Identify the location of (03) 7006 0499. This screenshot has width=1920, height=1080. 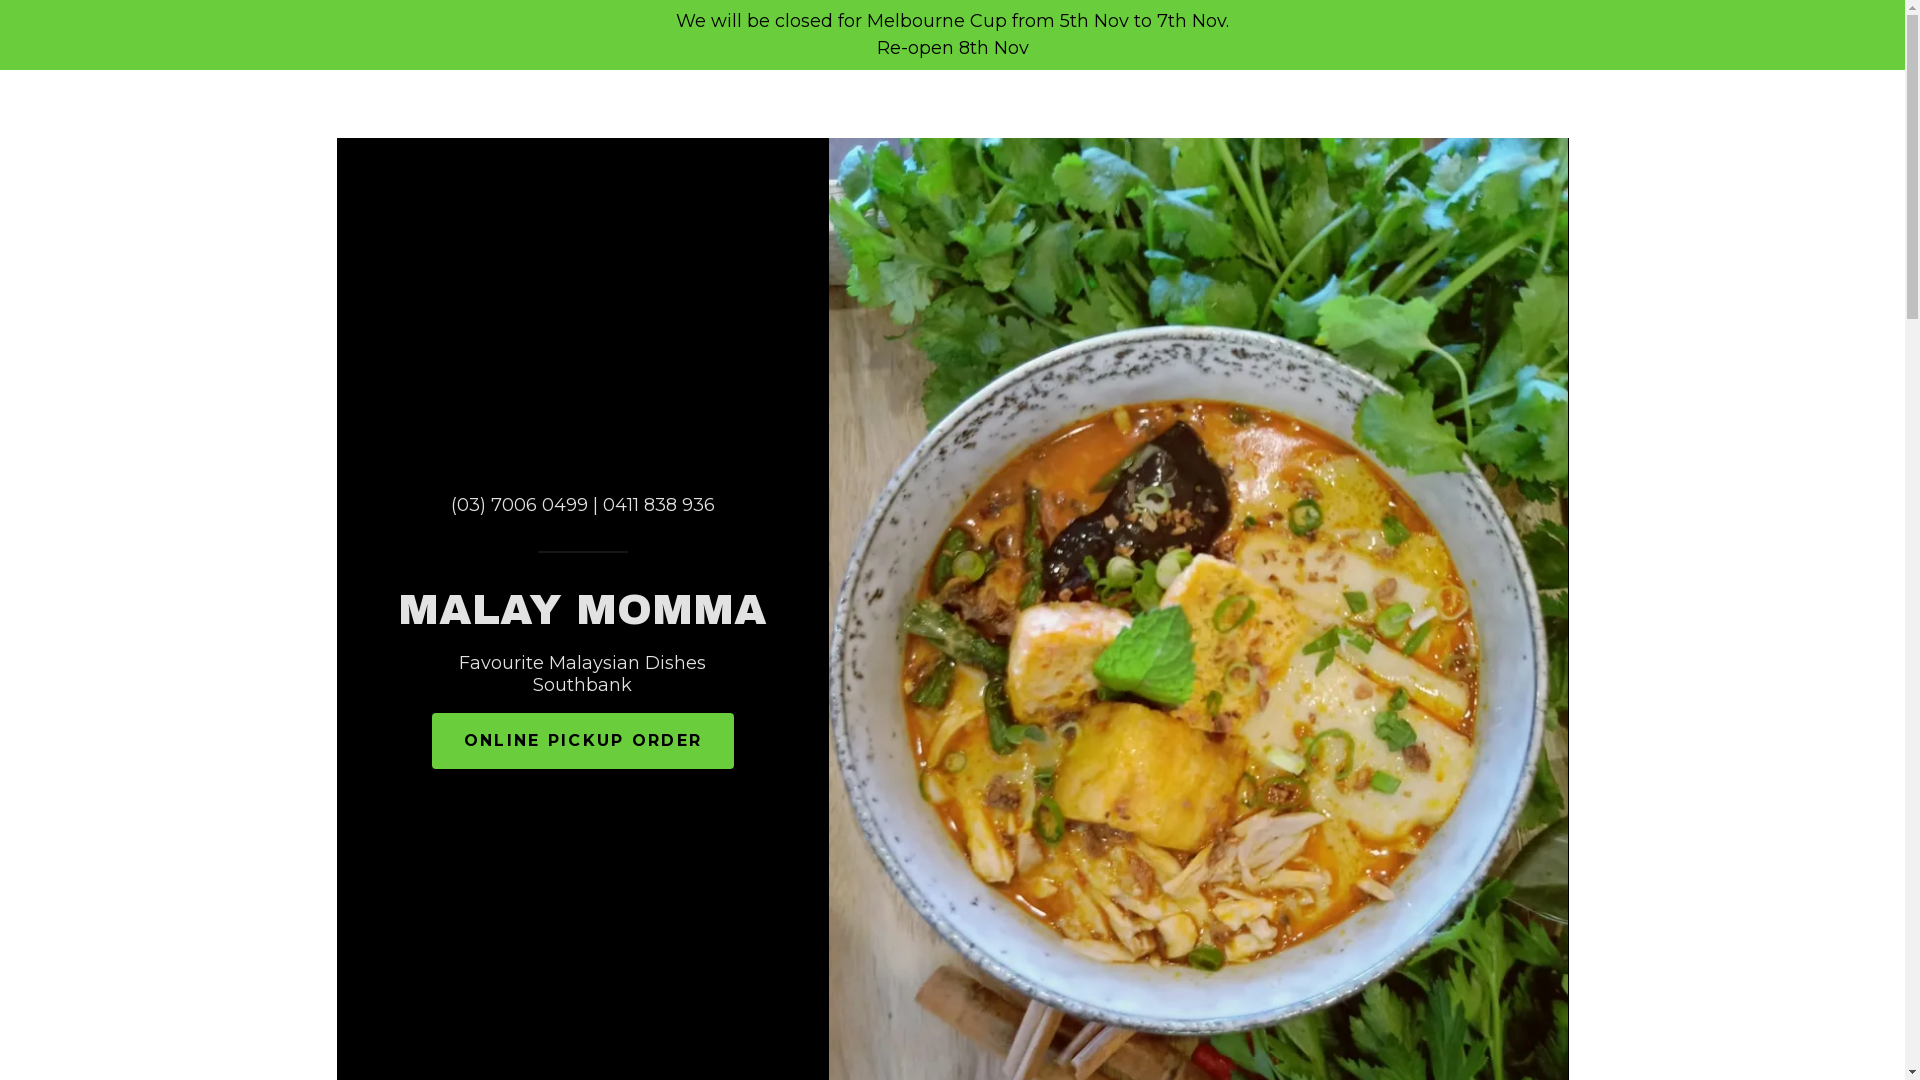
(520, 505).